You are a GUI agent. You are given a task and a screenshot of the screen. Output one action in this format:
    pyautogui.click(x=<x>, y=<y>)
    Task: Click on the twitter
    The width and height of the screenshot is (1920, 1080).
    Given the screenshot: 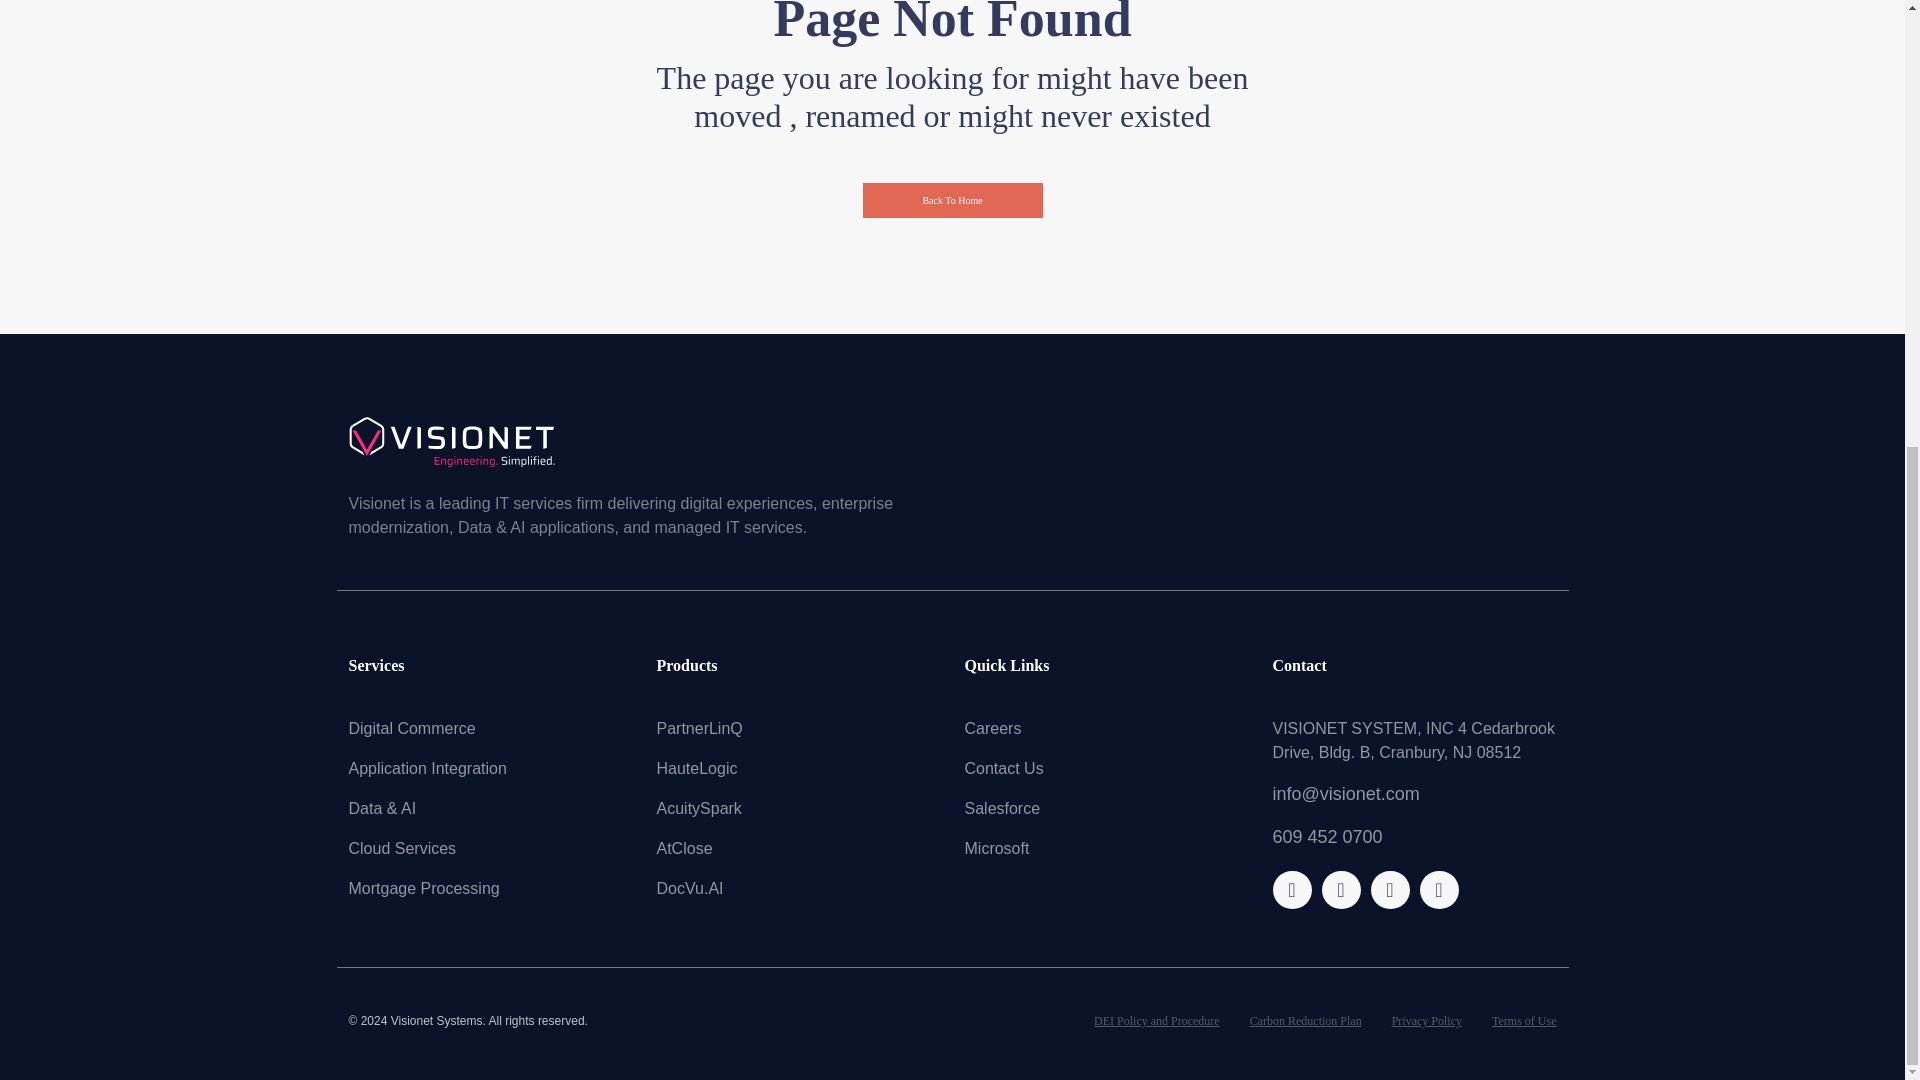 What is the action you would take?
    pyautogui.click(x=1390, y=890)
    